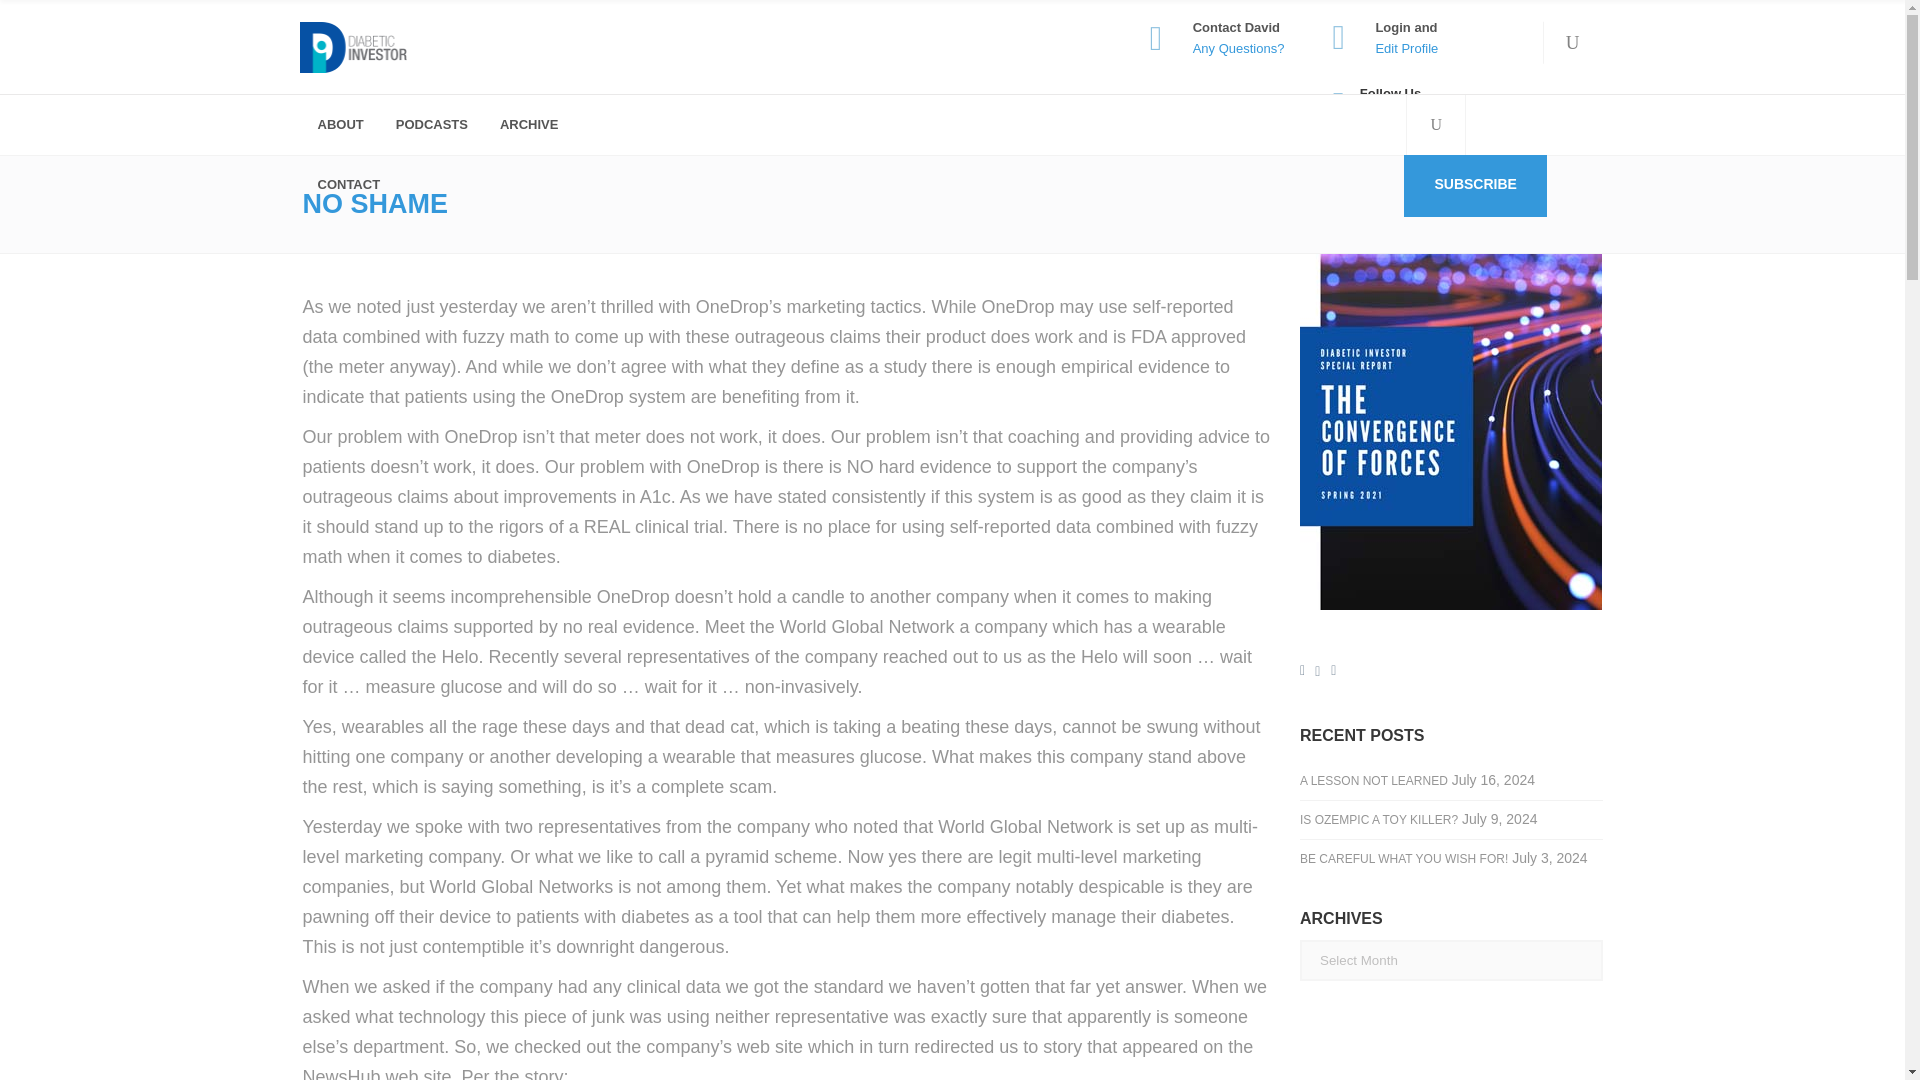 This screenshot has height=1080, width=1920. What do you see at coordinates (1474, 186) in the screenshot?
I see `SUBSCRIBE` at bounding box center [1474, 186].